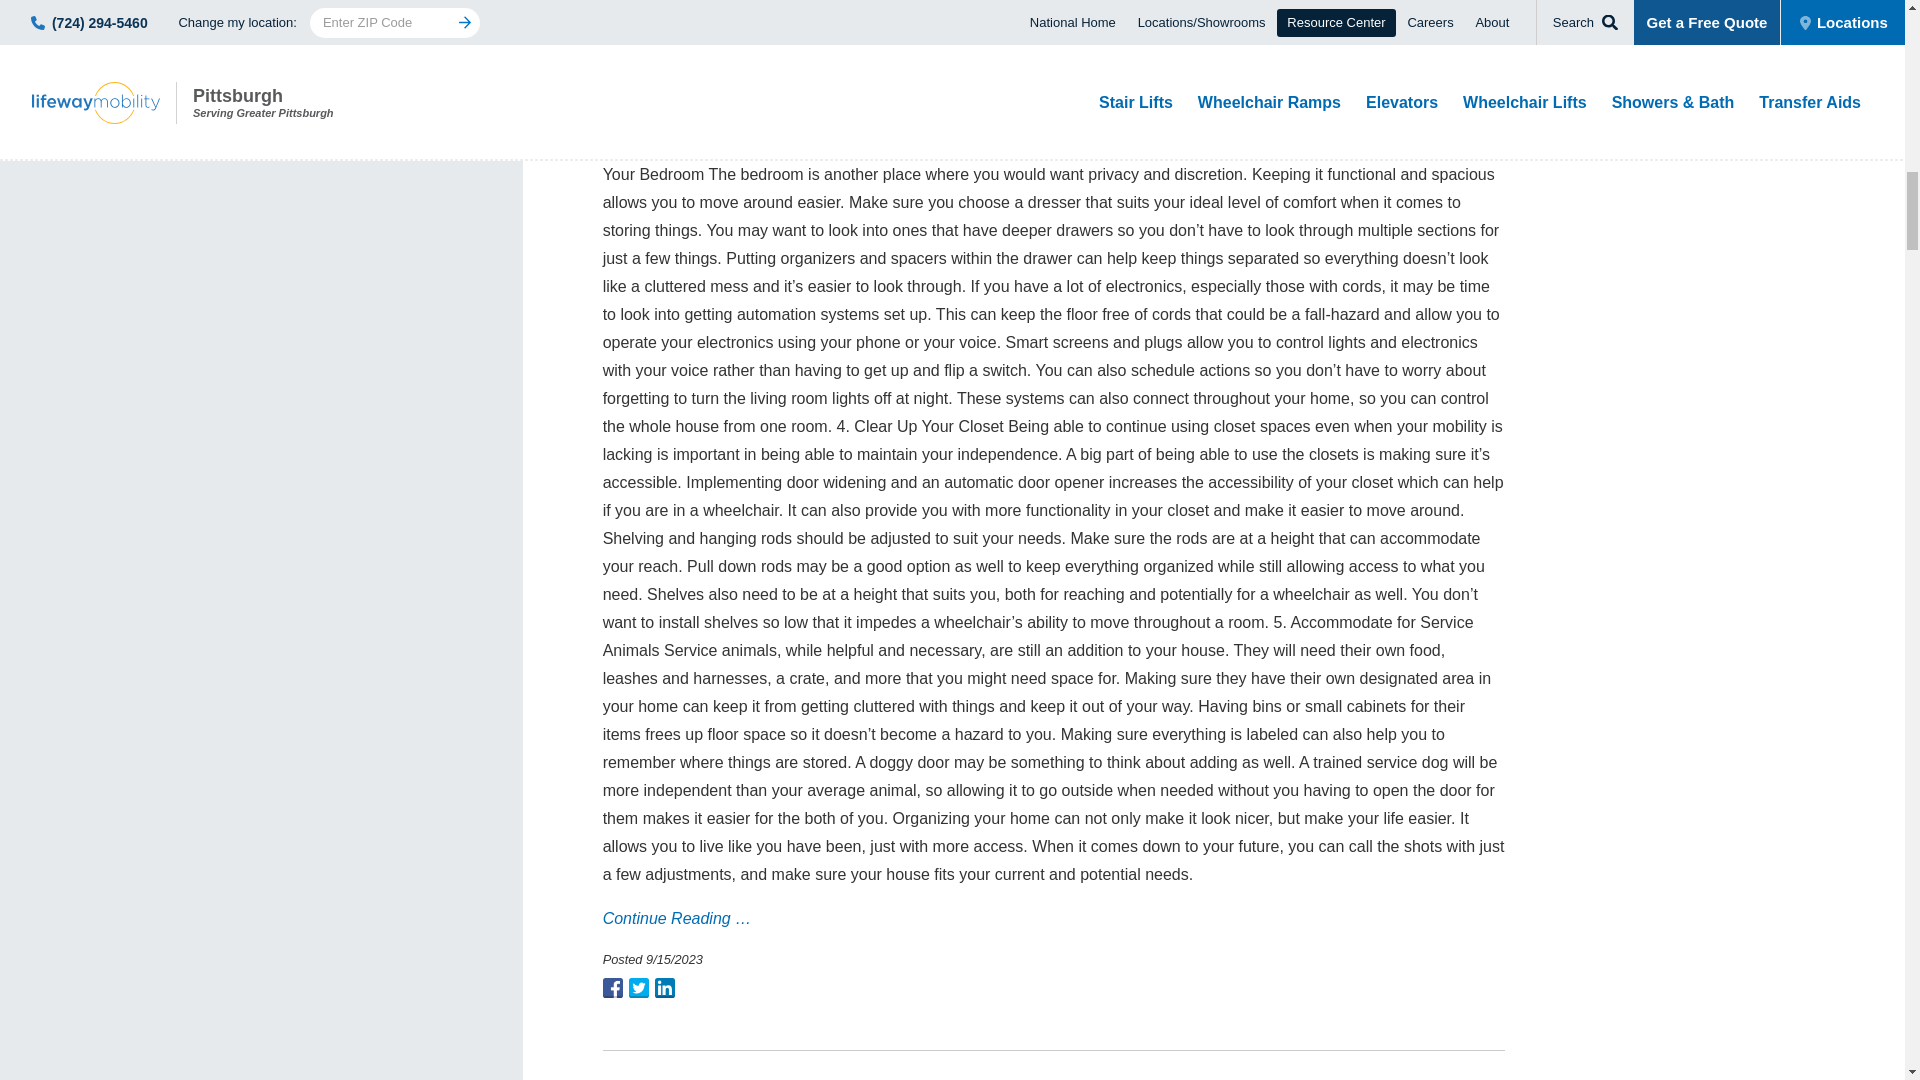 Image resolution: width=1920 pixels, height=1080 pixels. Describe the element at coordinates (612, 988) in the screenshot. I see `Share on Facebook` at that location.